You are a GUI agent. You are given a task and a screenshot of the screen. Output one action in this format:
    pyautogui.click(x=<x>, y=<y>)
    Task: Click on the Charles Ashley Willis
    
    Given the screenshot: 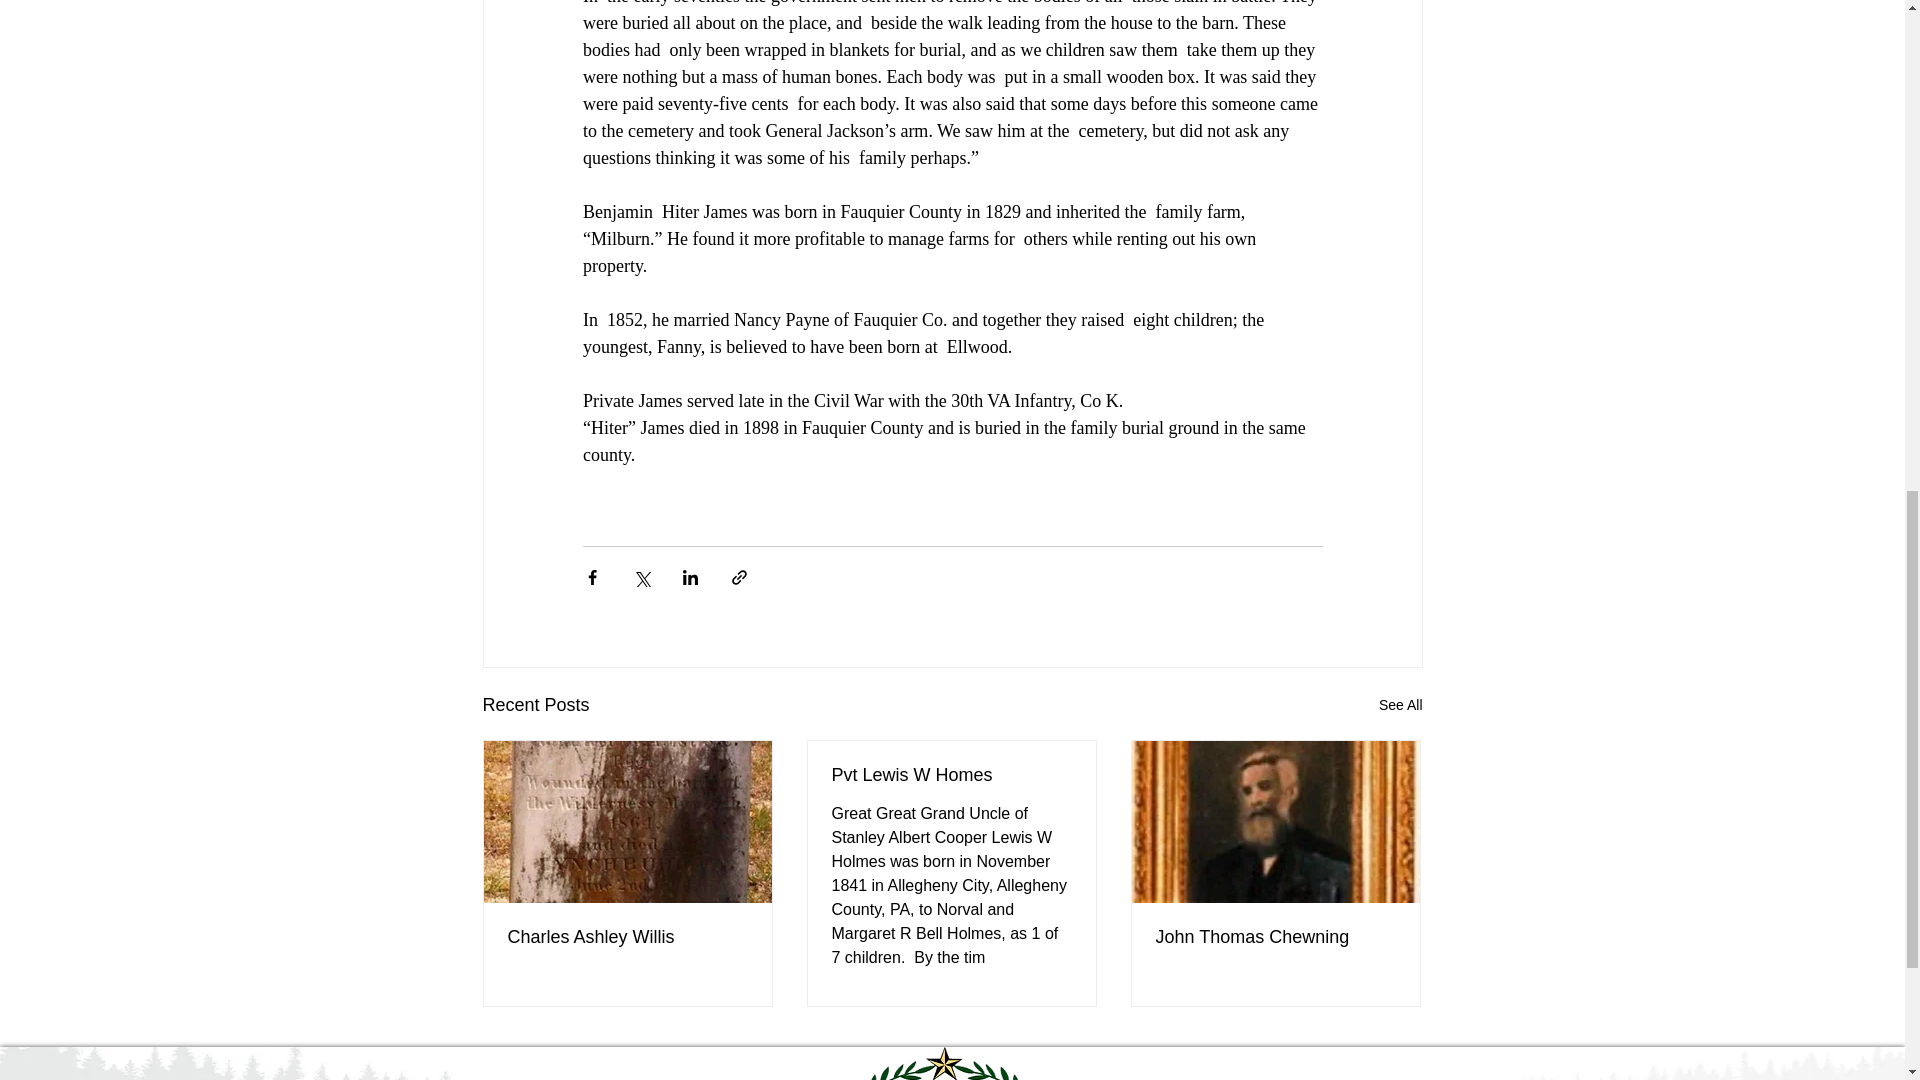 What is the action you would take?
    pyautogui.click(x=628, y=937)
    